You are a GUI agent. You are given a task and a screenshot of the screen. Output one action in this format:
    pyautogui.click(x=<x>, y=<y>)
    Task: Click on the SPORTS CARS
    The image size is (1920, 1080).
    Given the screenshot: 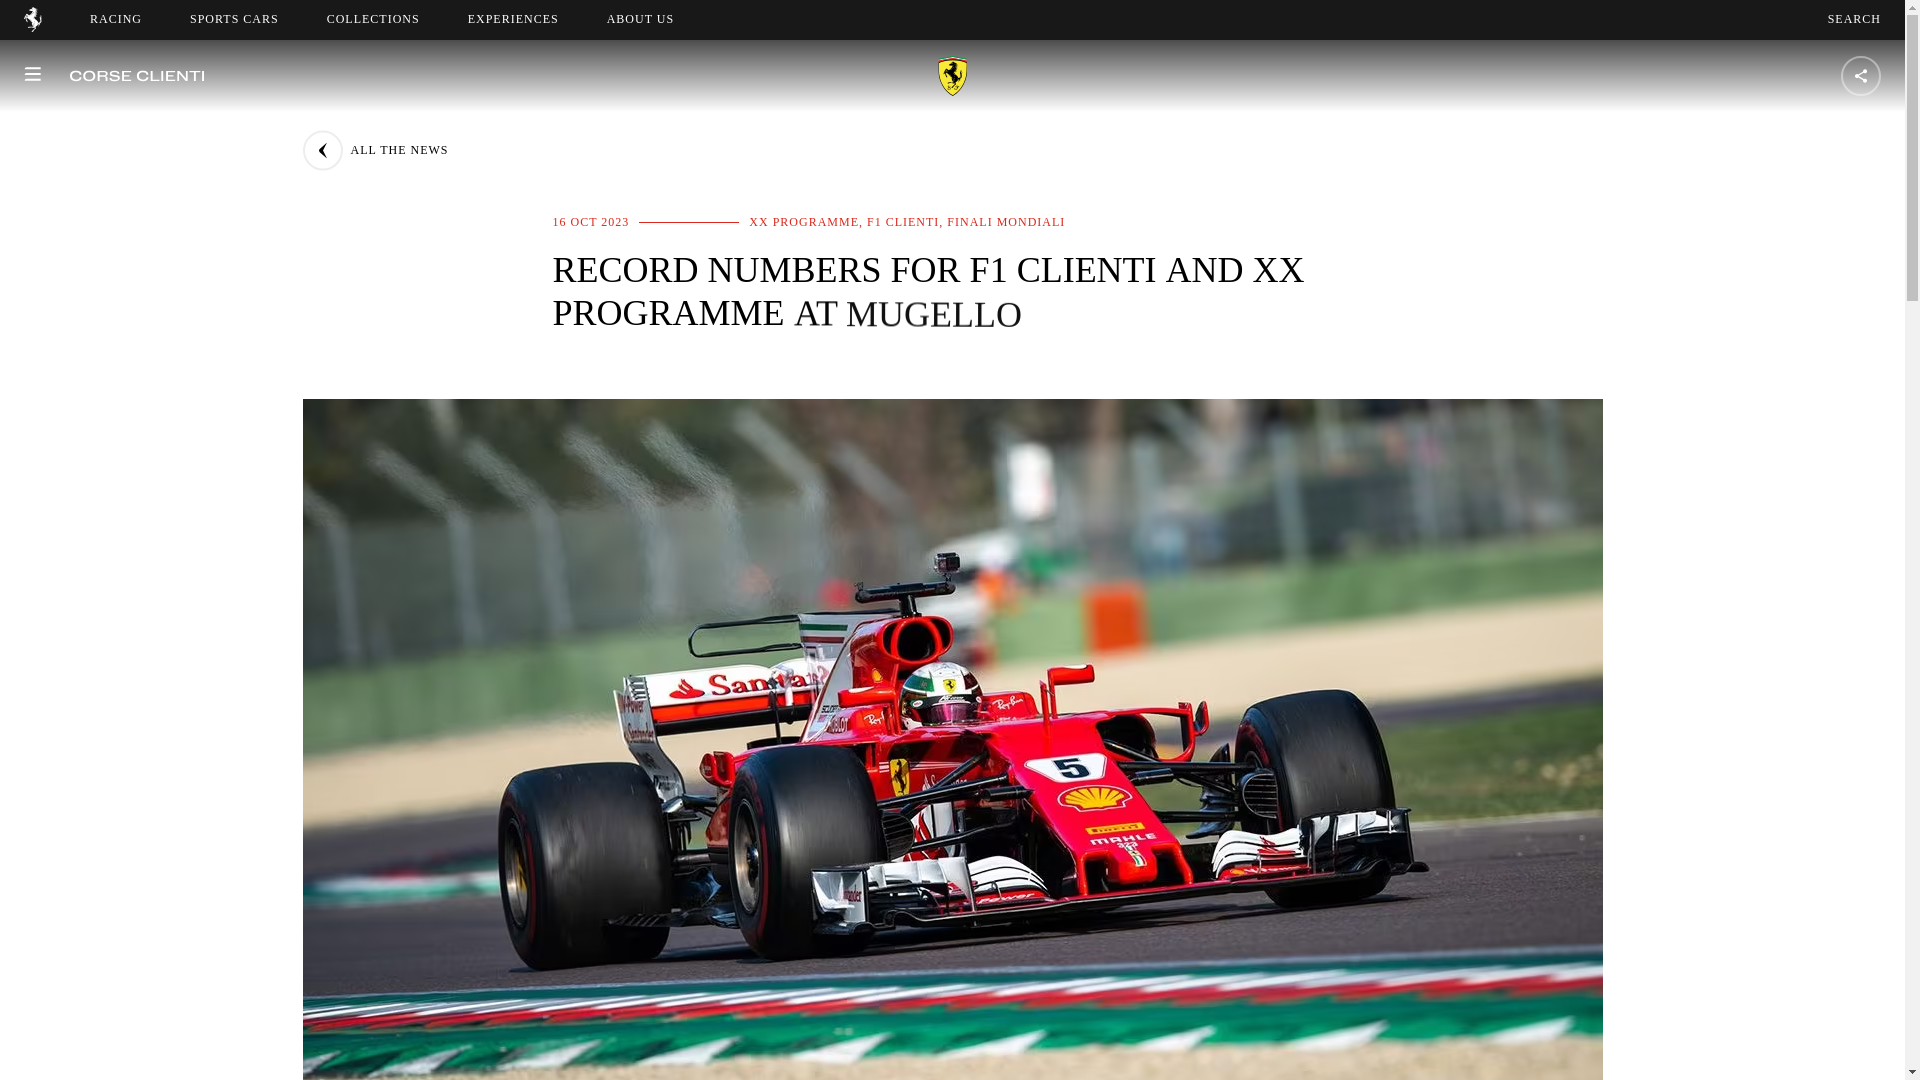 What is the action you would take?
    pyautogui.click(x=658, y=19)
    